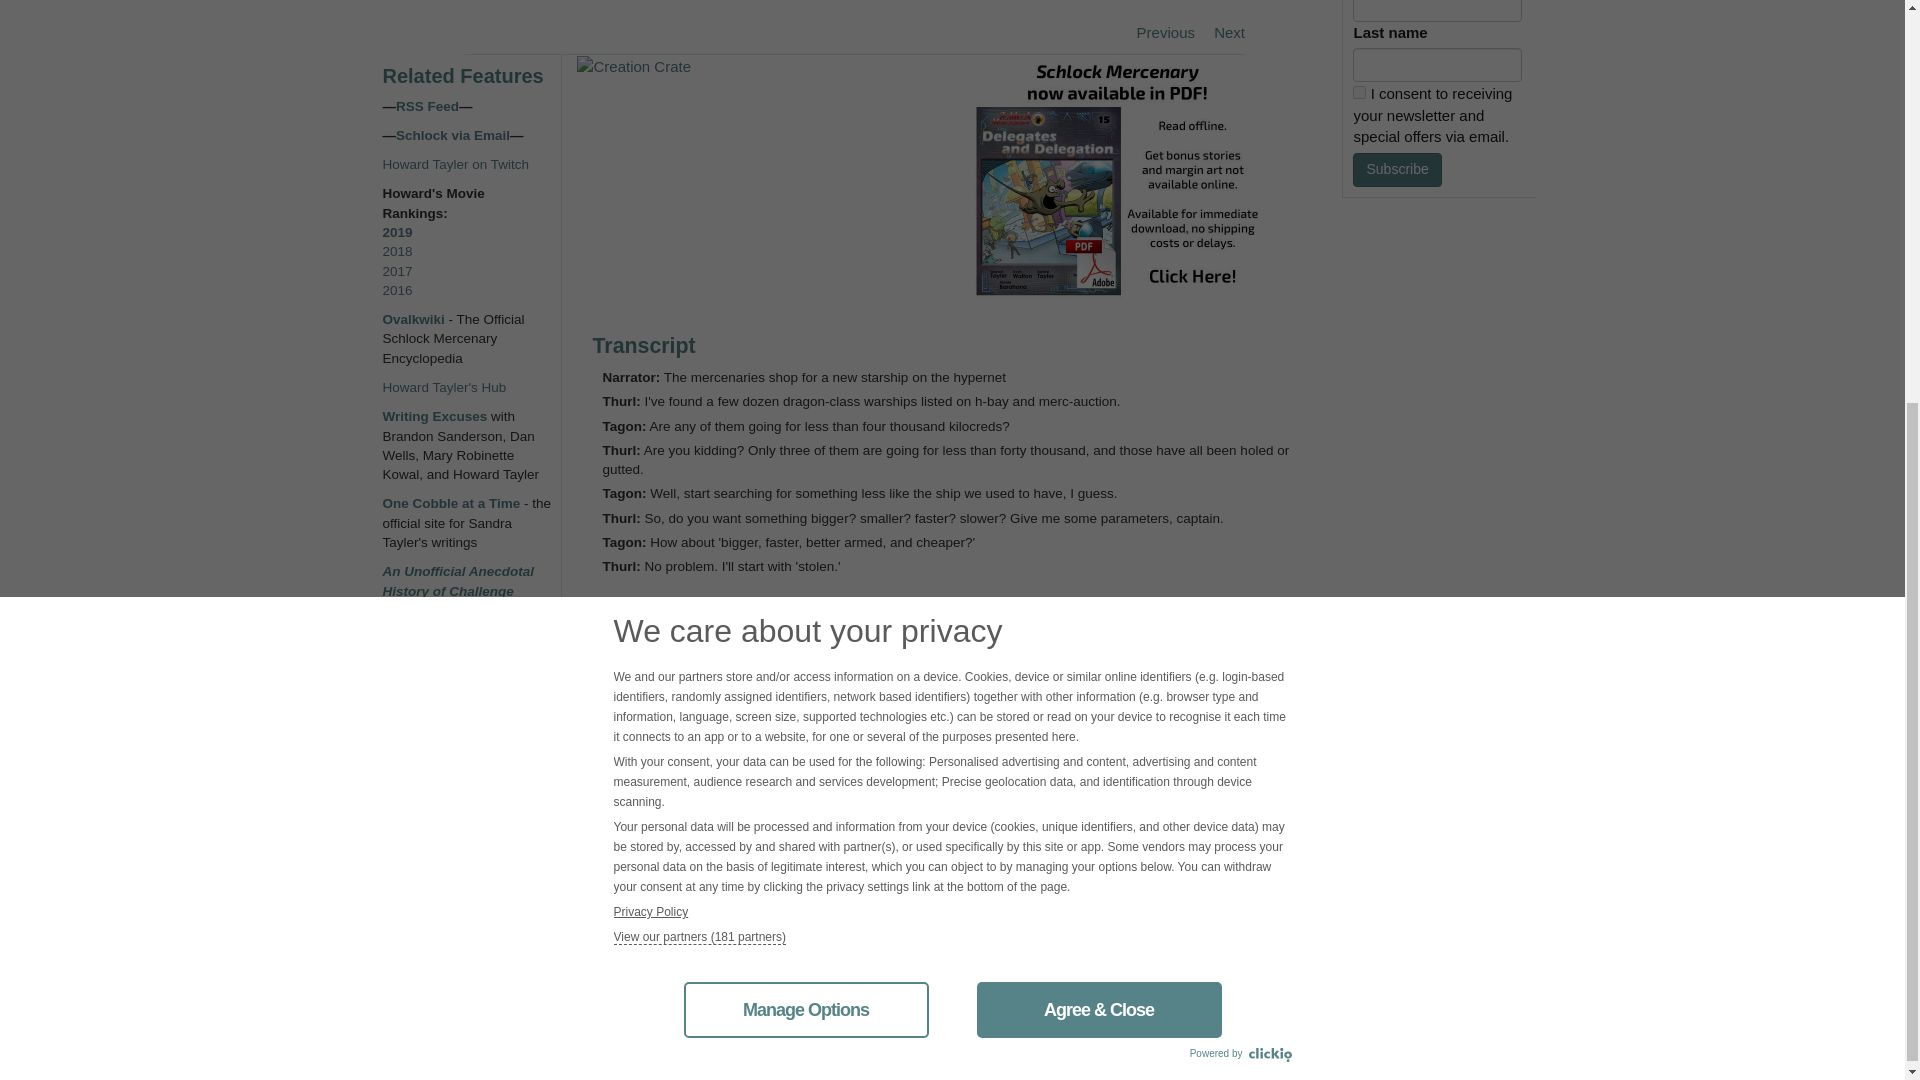 The image size is (1920, 1080). I want to click on 2017, so click(397, 270).